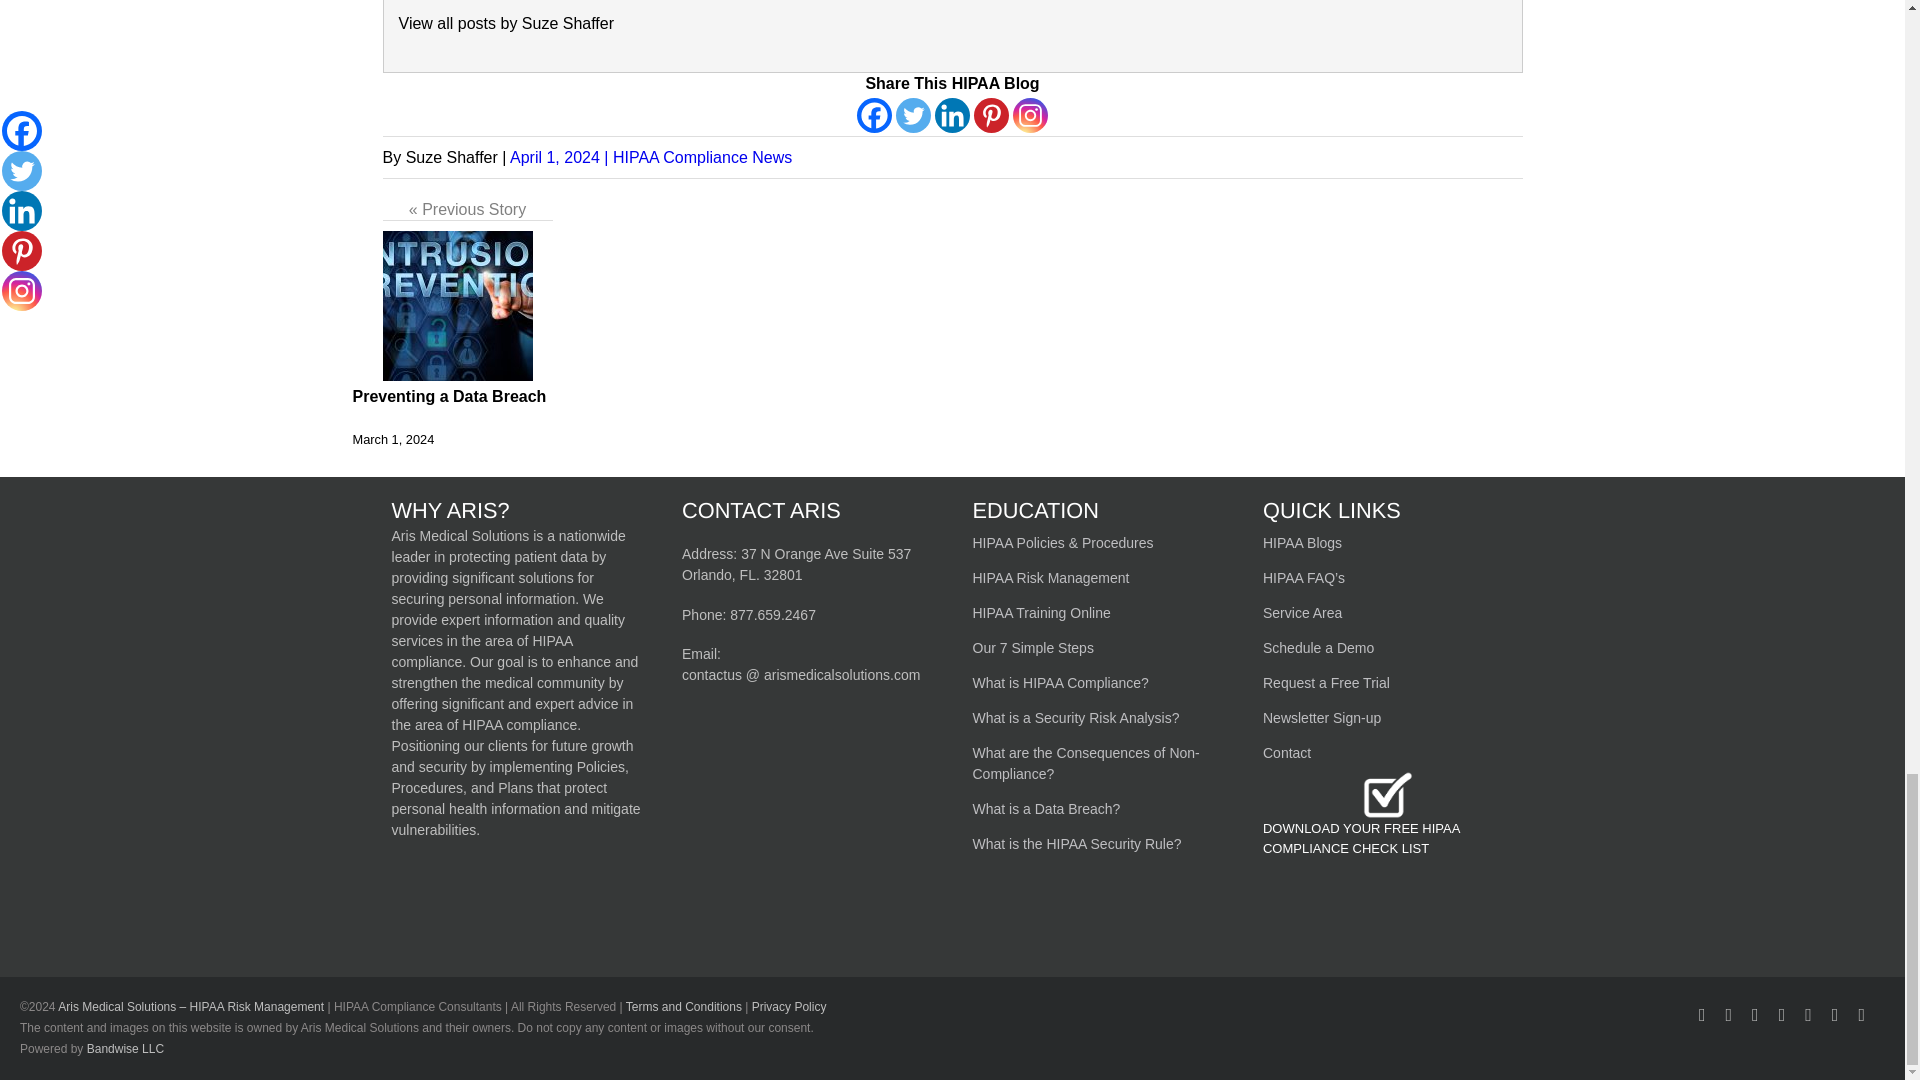 The width and height of the screenshot is (1920, 1080). I want to click on Pinterest, so click(991, 115).